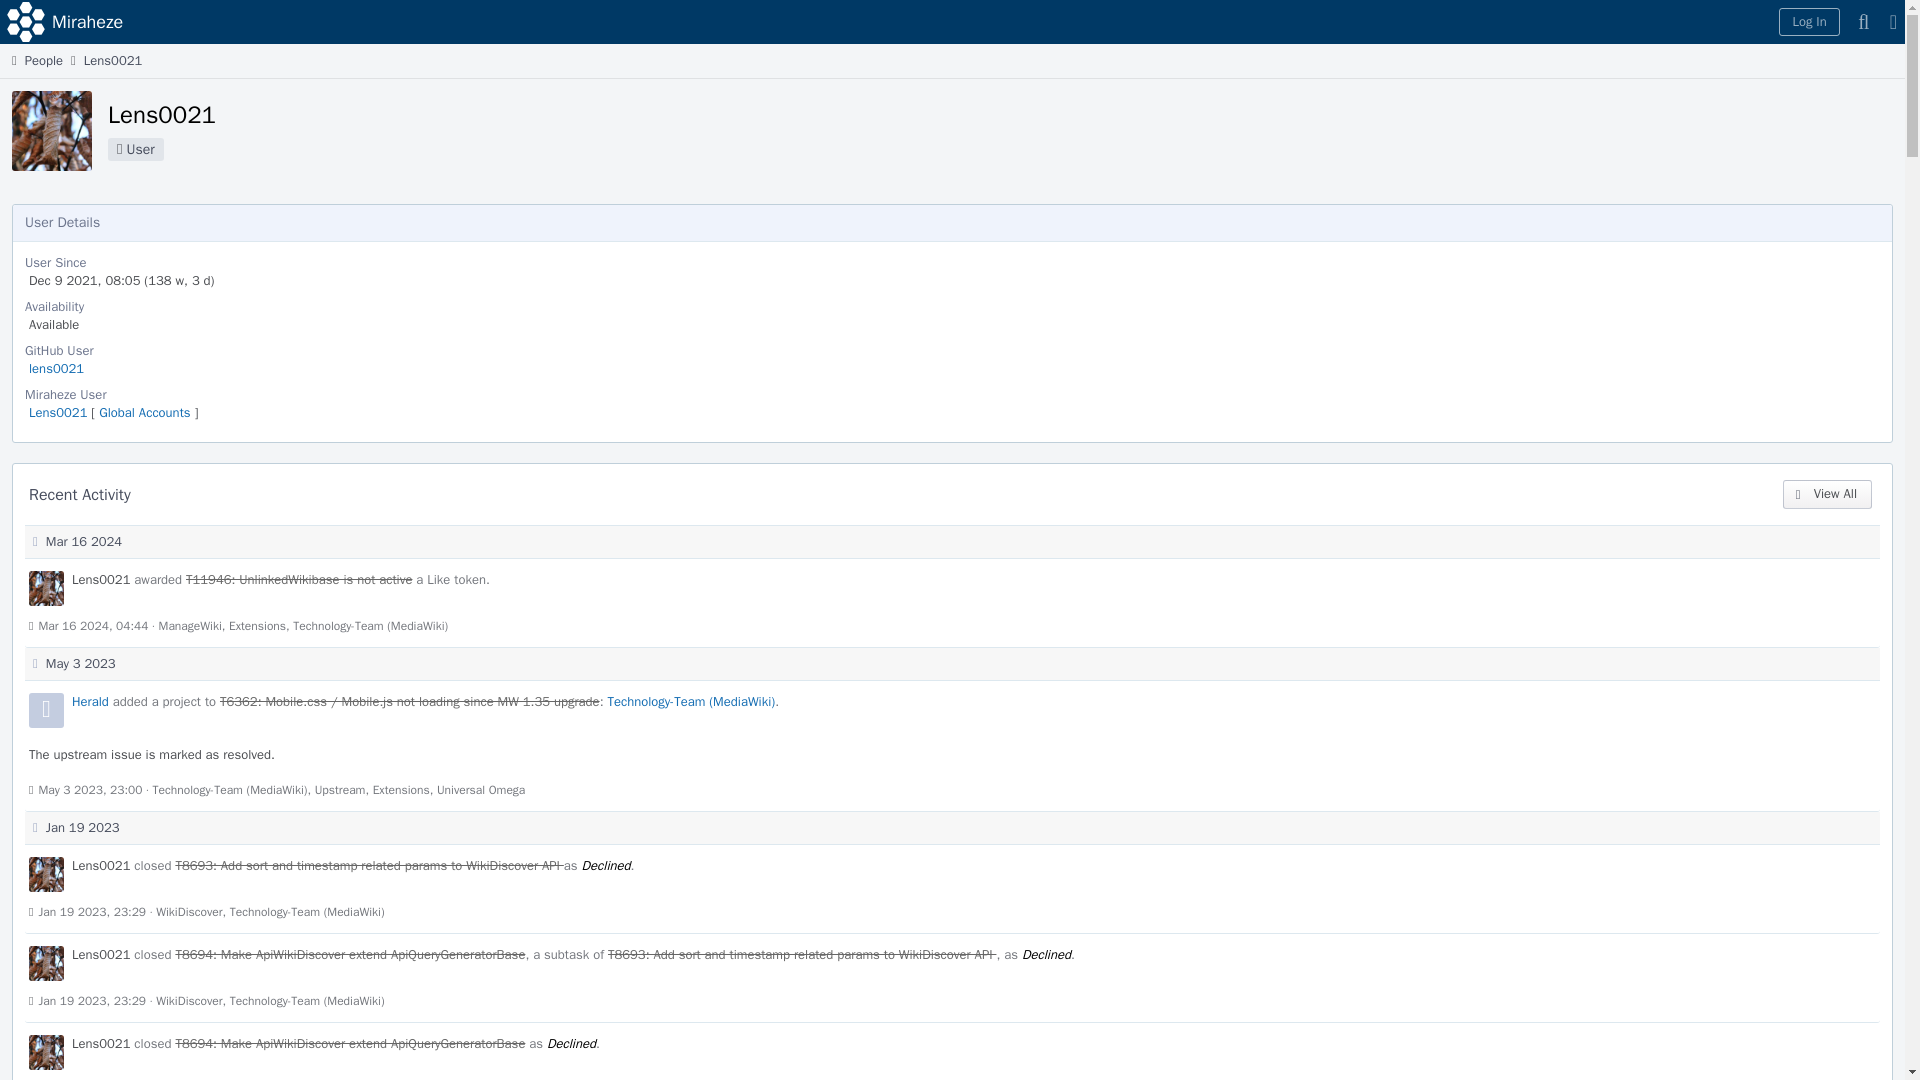 This screenshot has height=1080, width=1920. What do you see at coordinates (35, 60) in the screenshot?
I see `People` at bounding box center [35, 60].